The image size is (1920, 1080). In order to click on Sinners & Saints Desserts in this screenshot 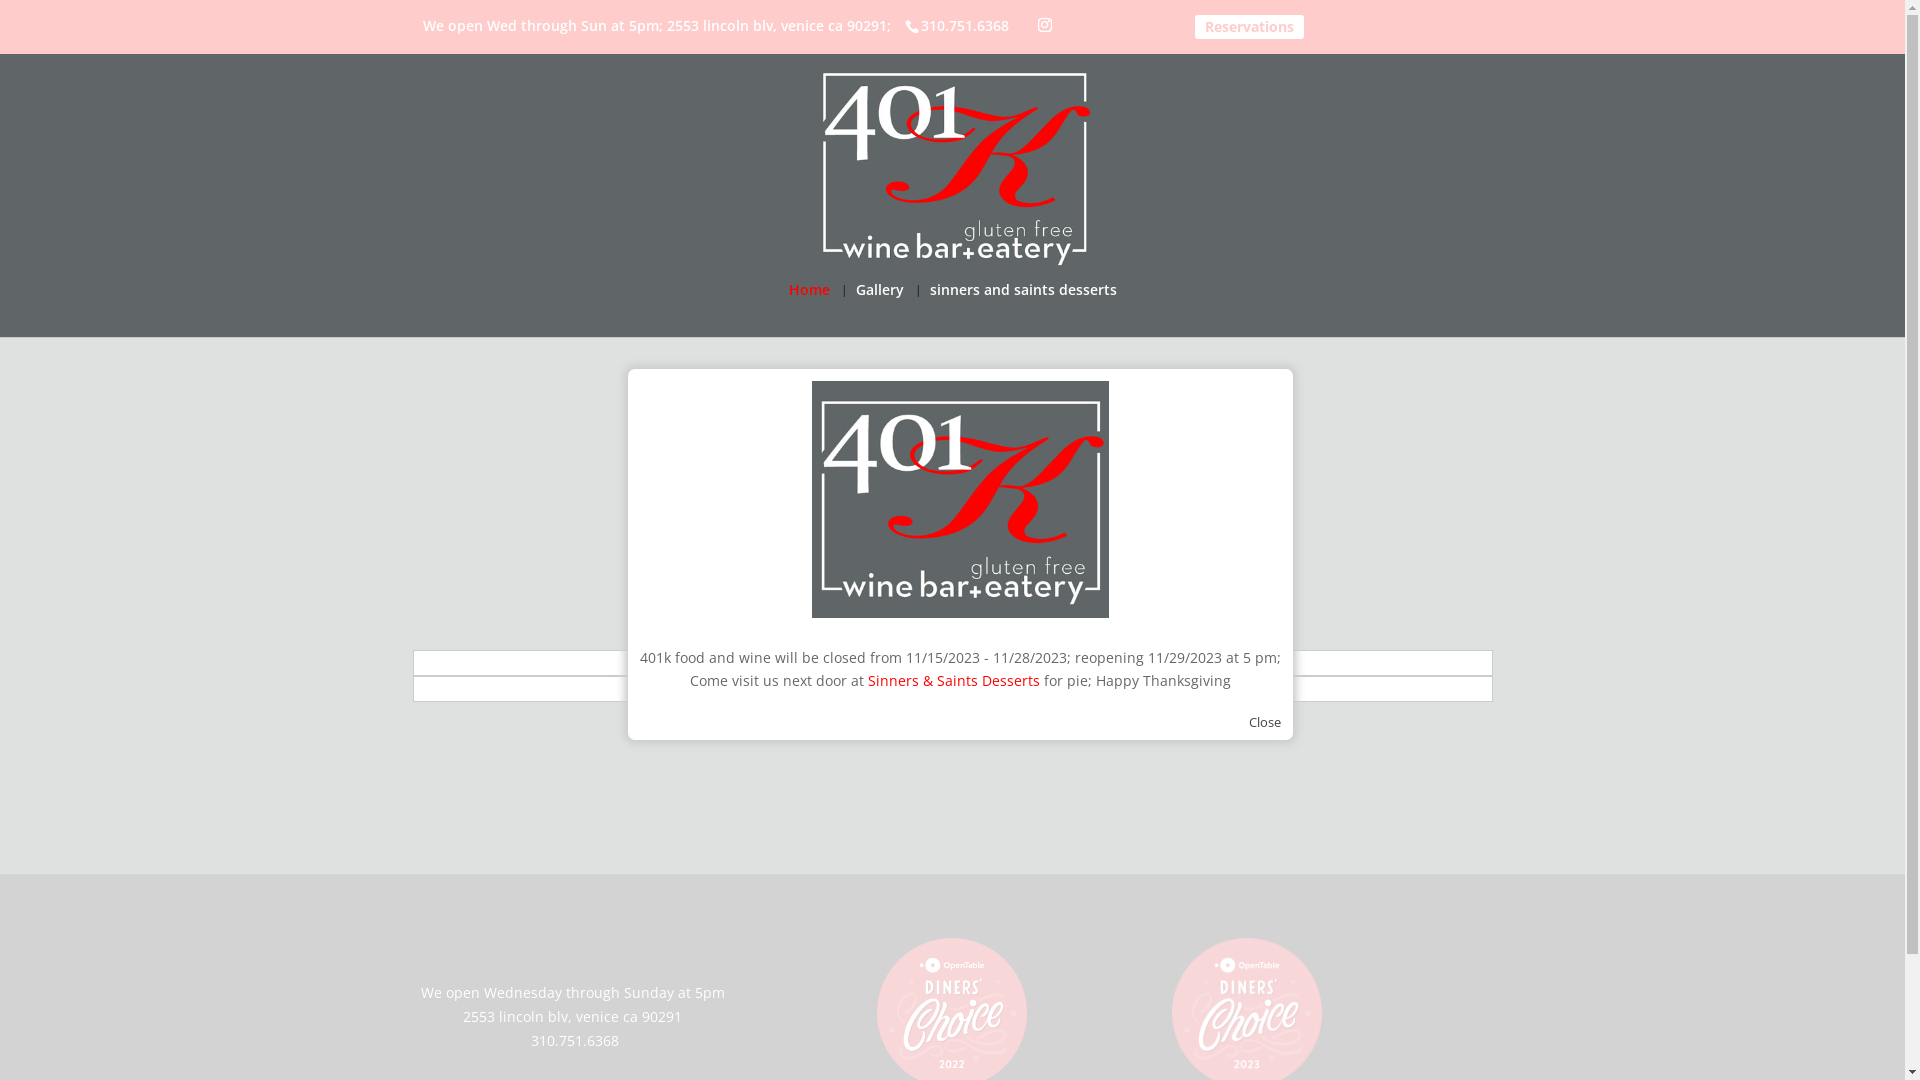, I will do `click(954, 680)`.